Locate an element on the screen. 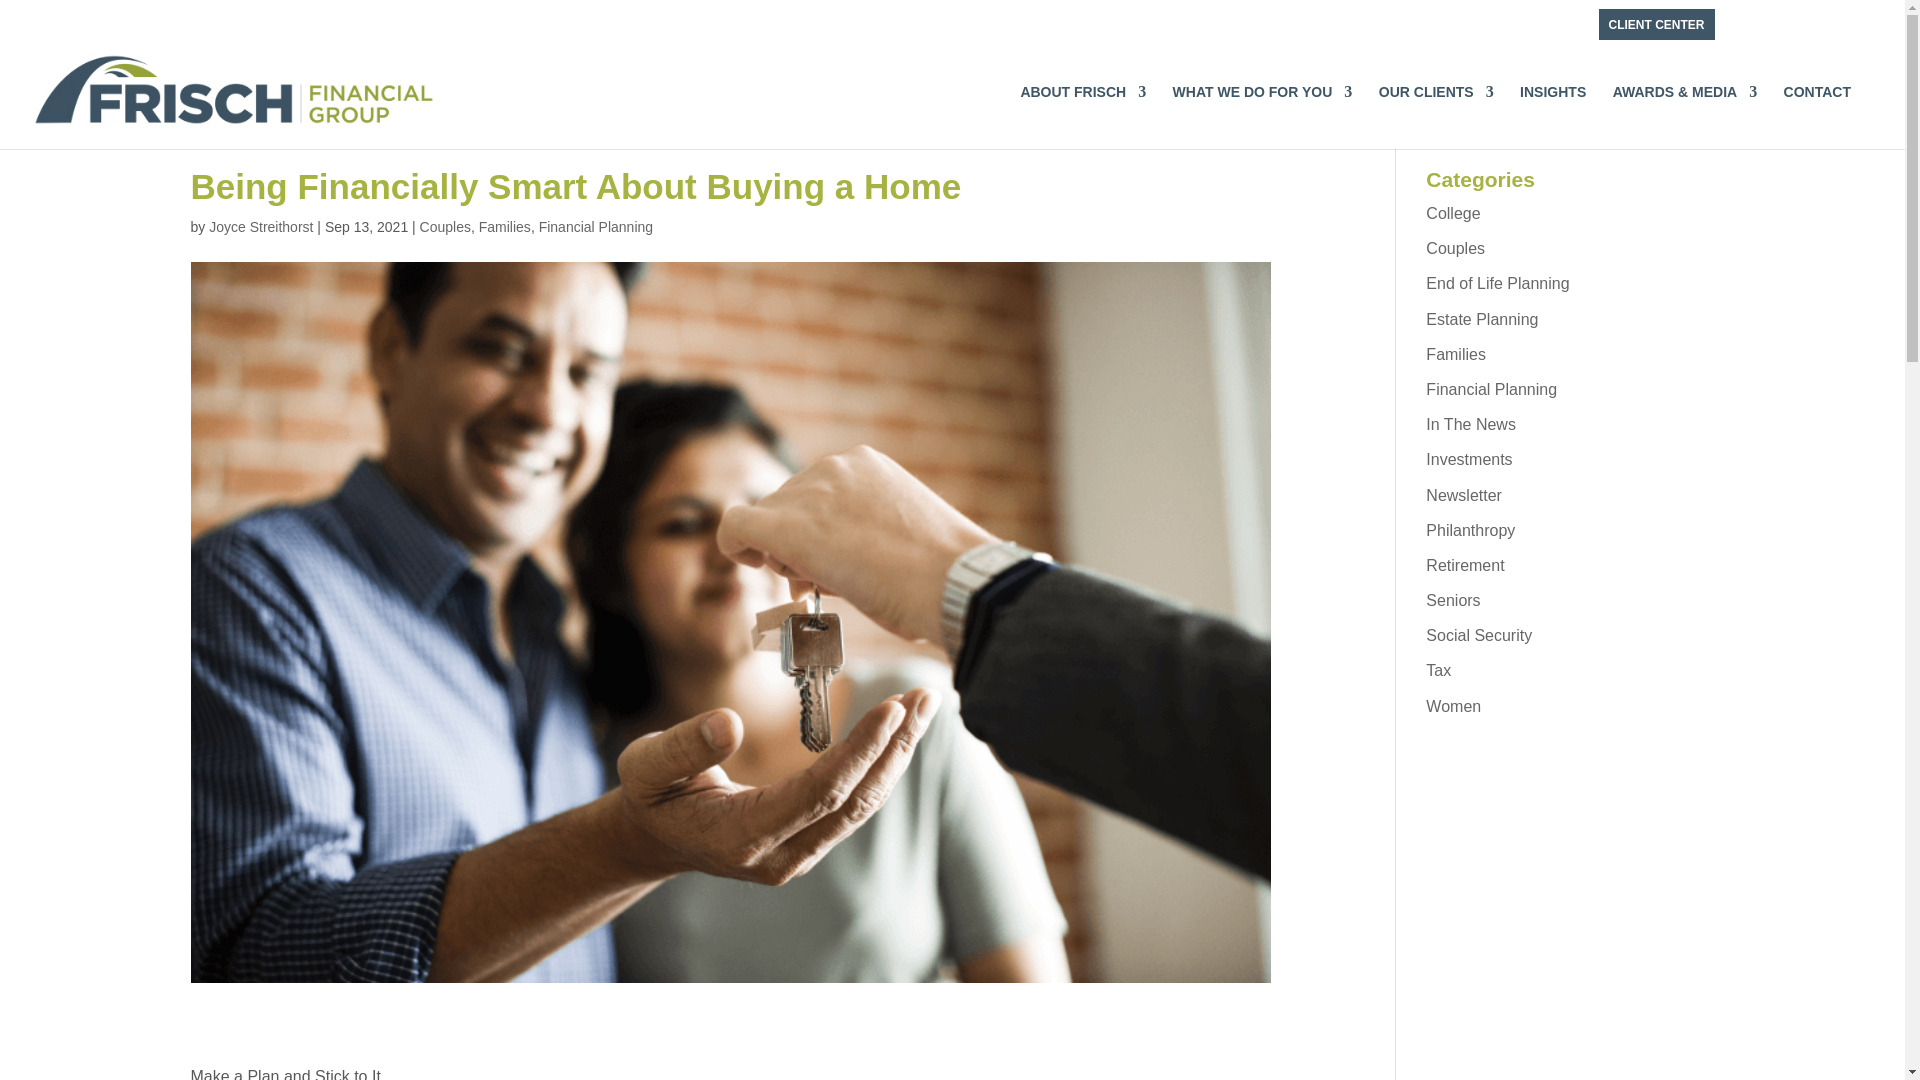 The width and height of the screenshot is (1920, 1080). Posts by Joyce Streithorst is located at coordinates (260, 227).